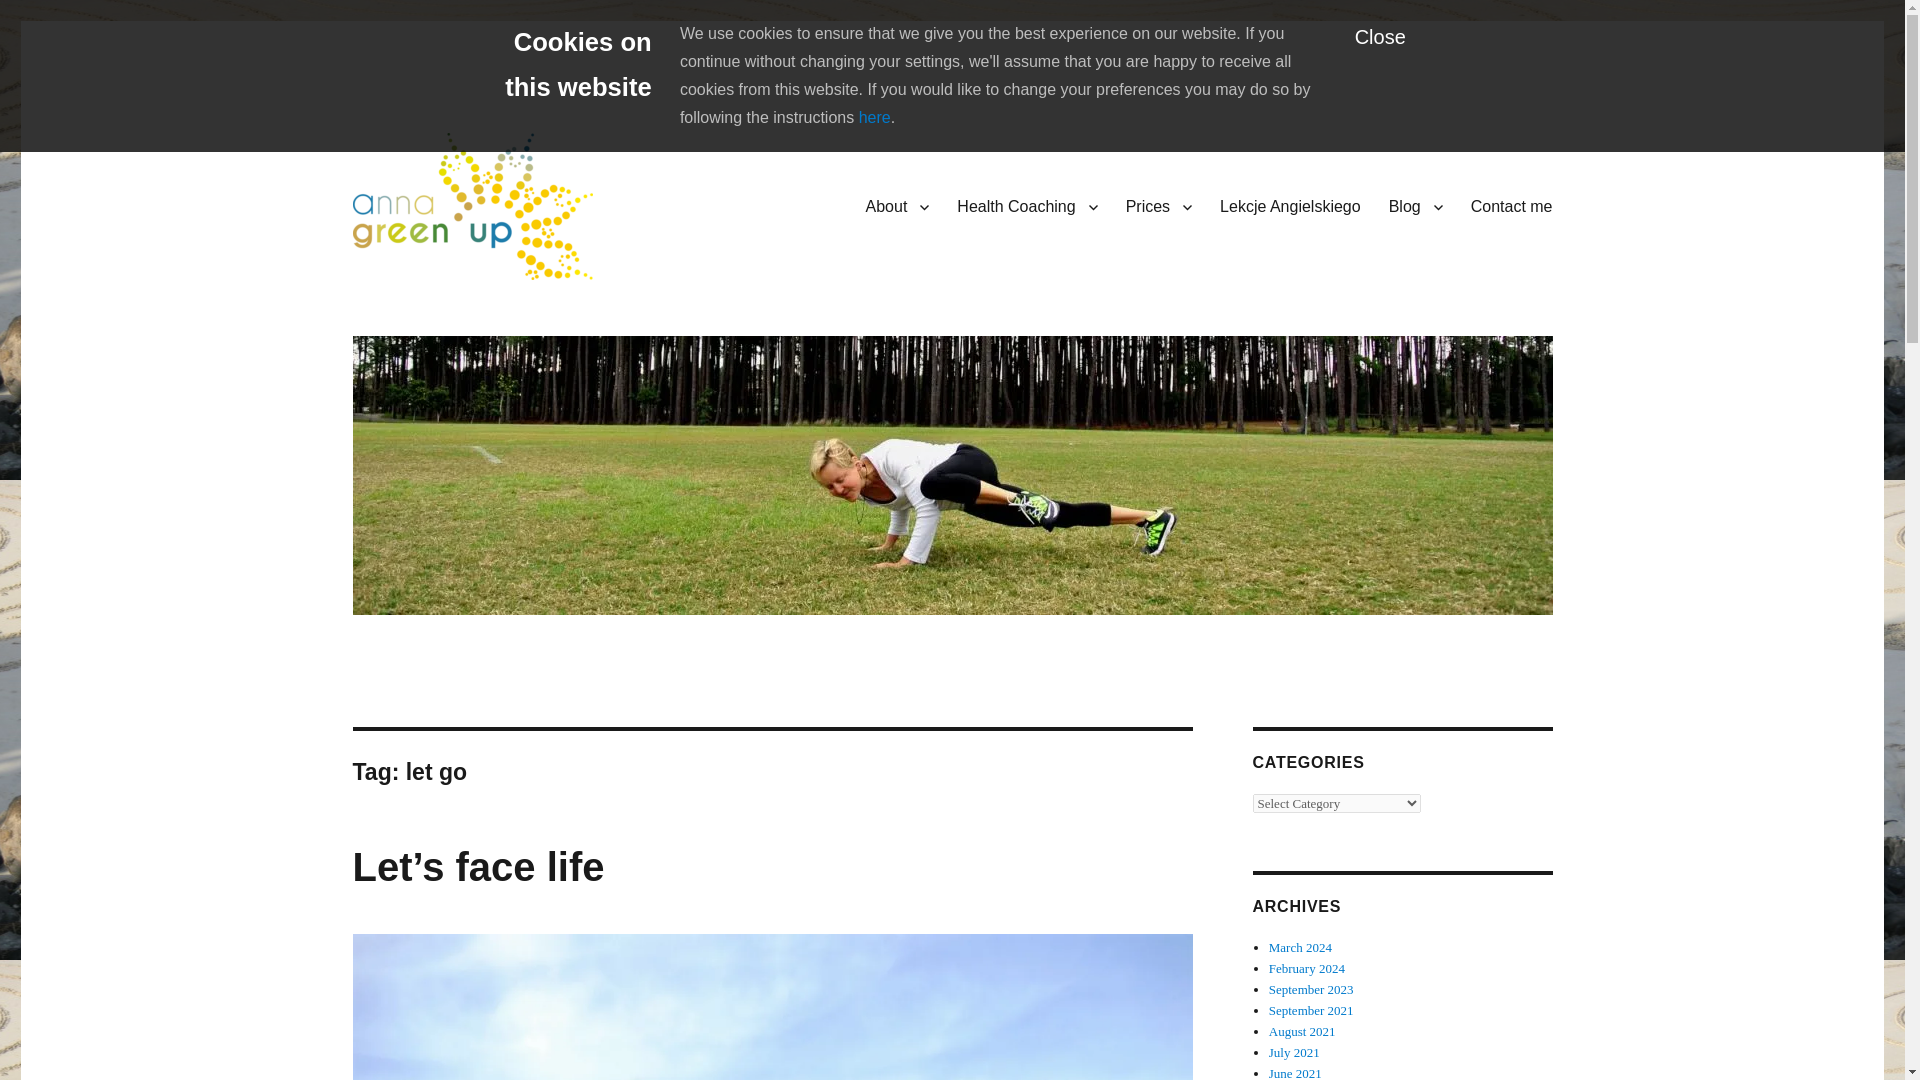 The height and width of the screenshot is (1080, 1920). Describe the element at coordinates (1512, 206) in the screenshot. I see `Contact me` at that location.